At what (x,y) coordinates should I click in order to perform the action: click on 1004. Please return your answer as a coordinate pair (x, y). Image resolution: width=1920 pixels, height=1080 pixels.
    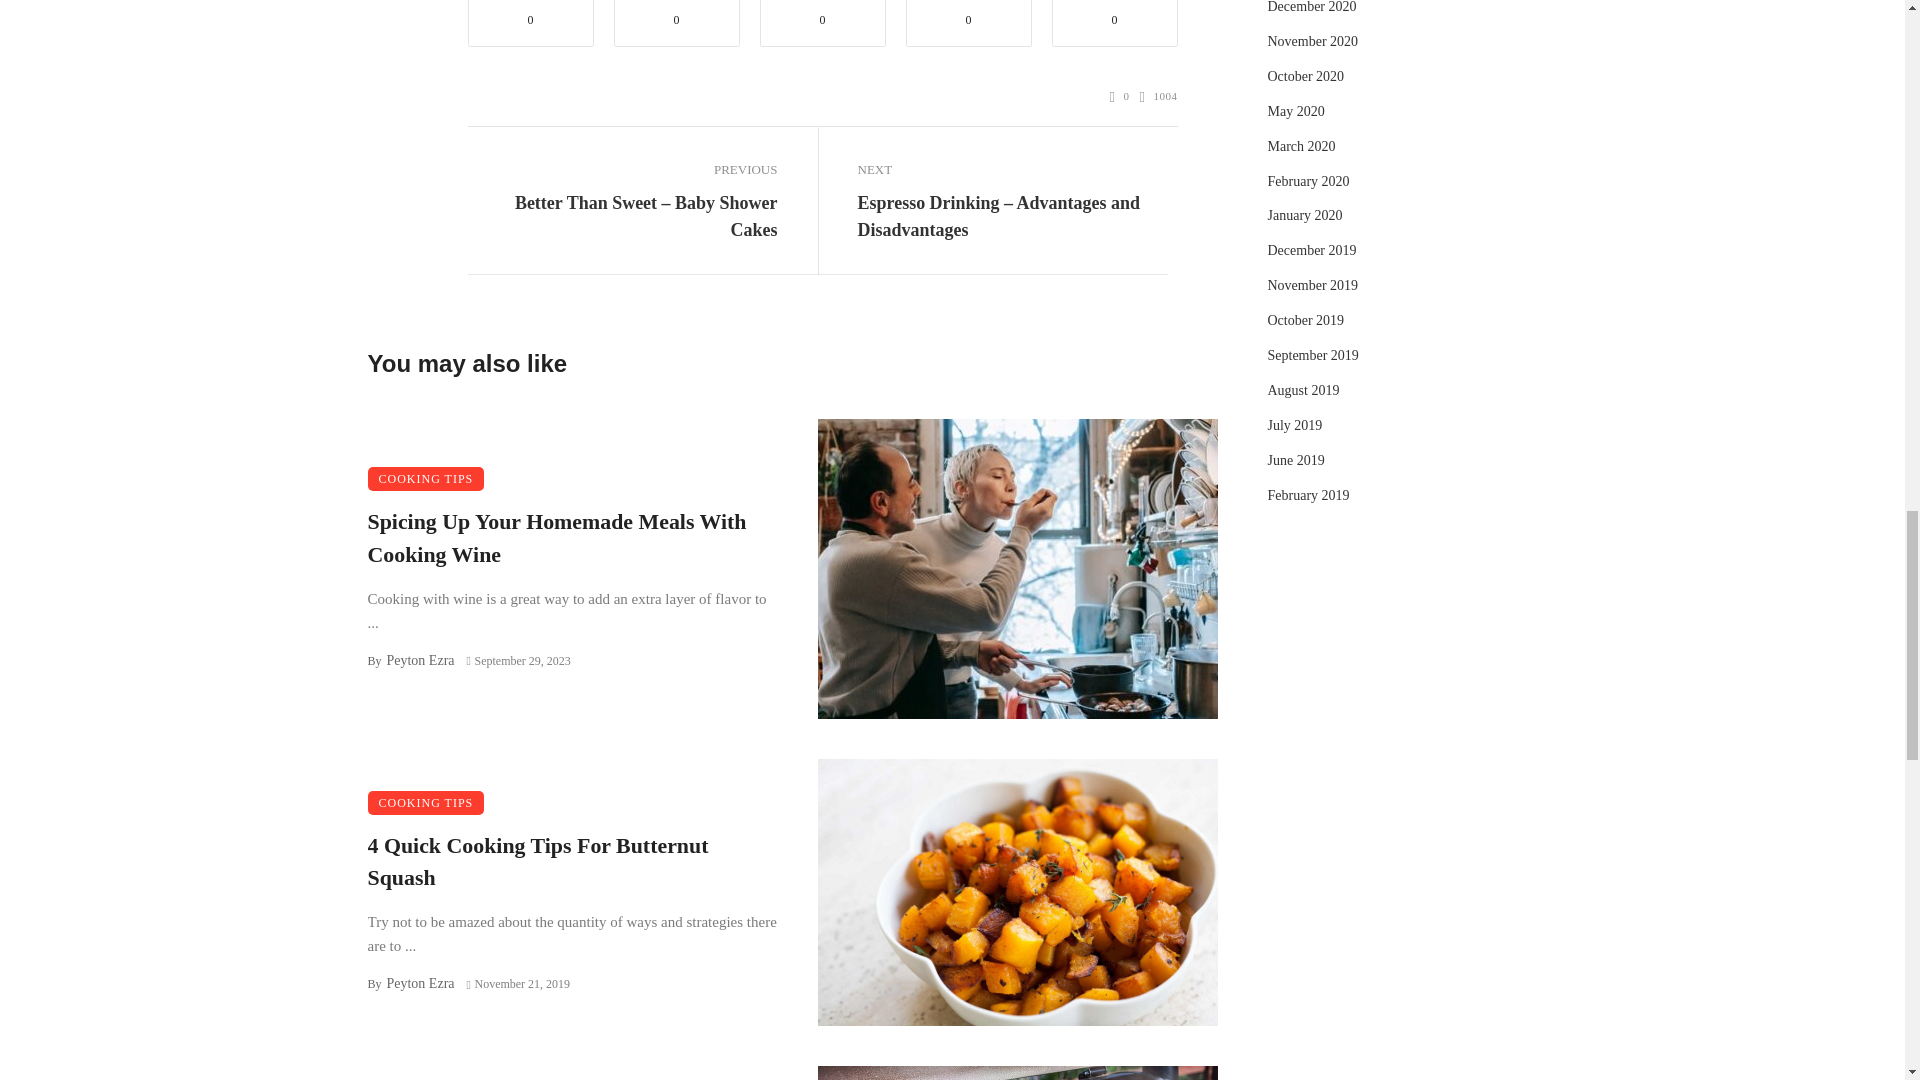
    Looking at the image, I should click on (1159, 96).